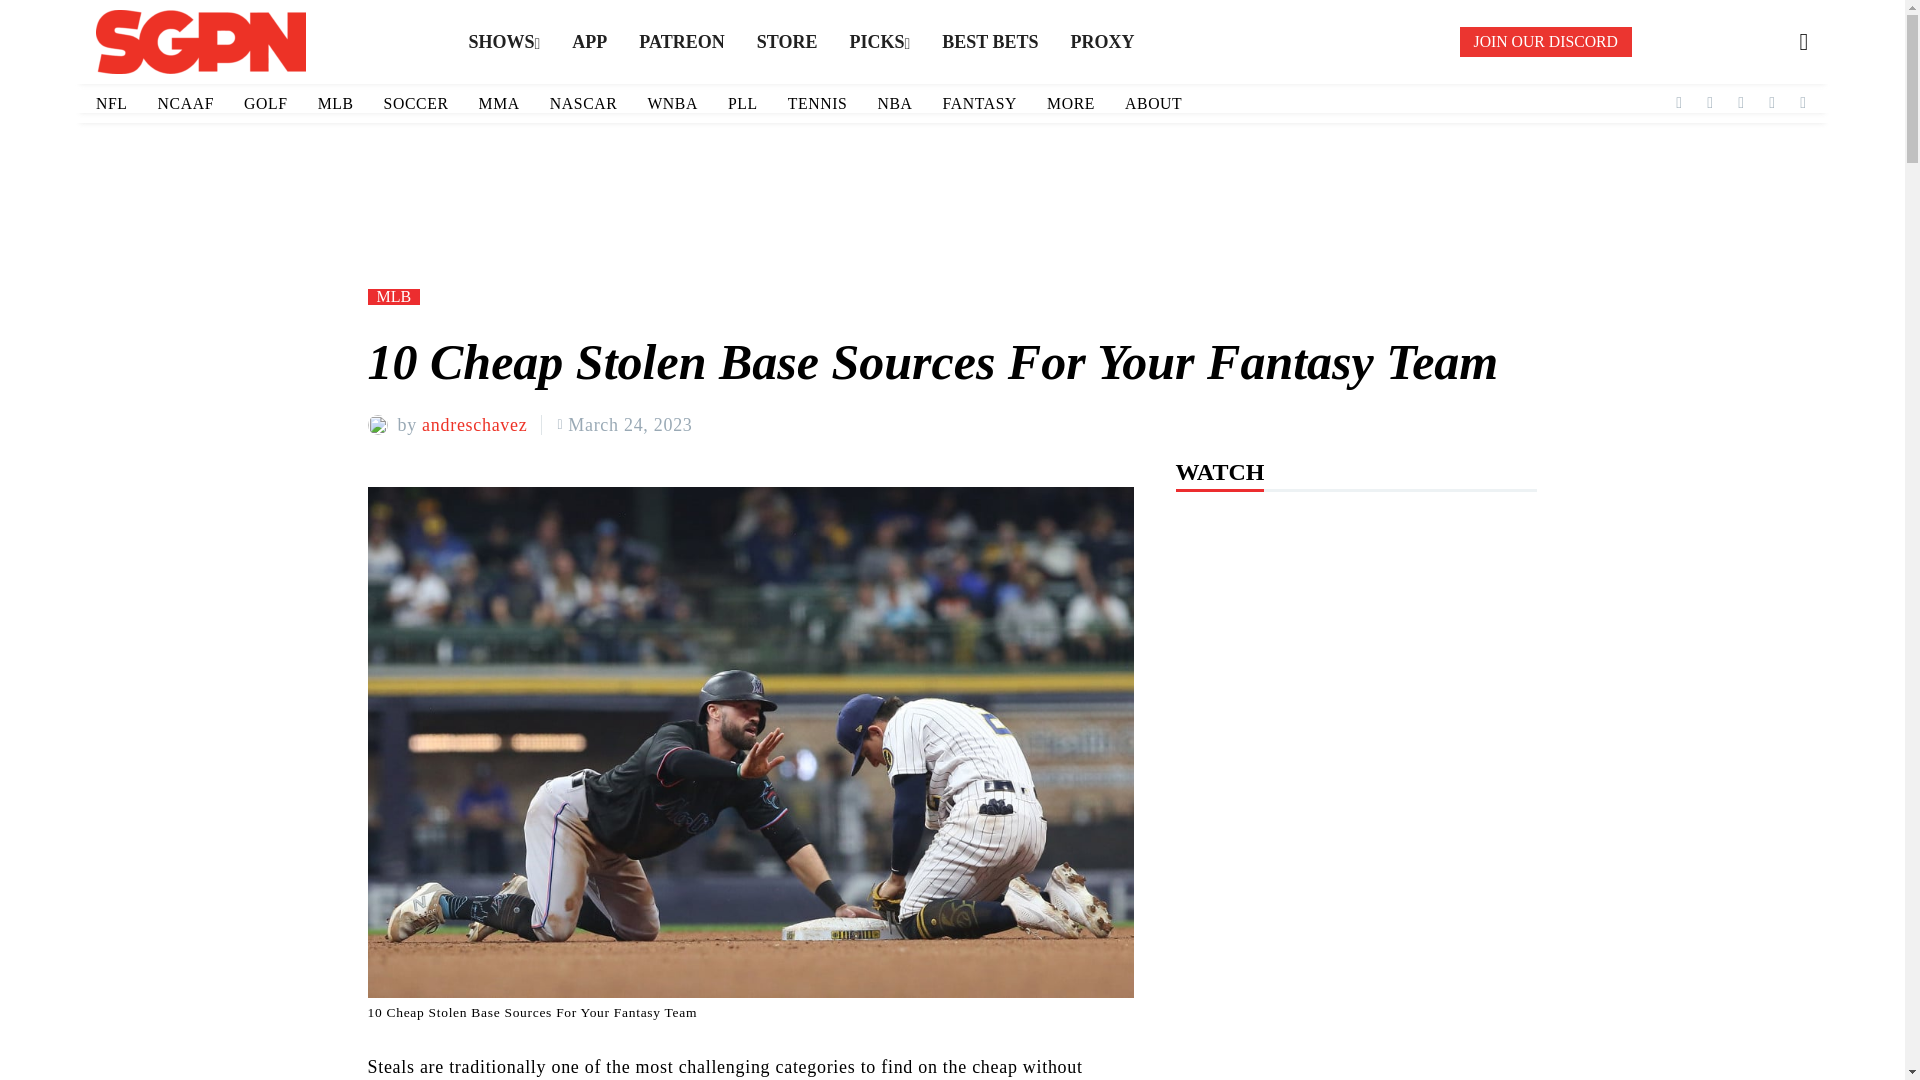 This screenshot has width=1920, height=1080. I want to click on APP, so click(589, 42).